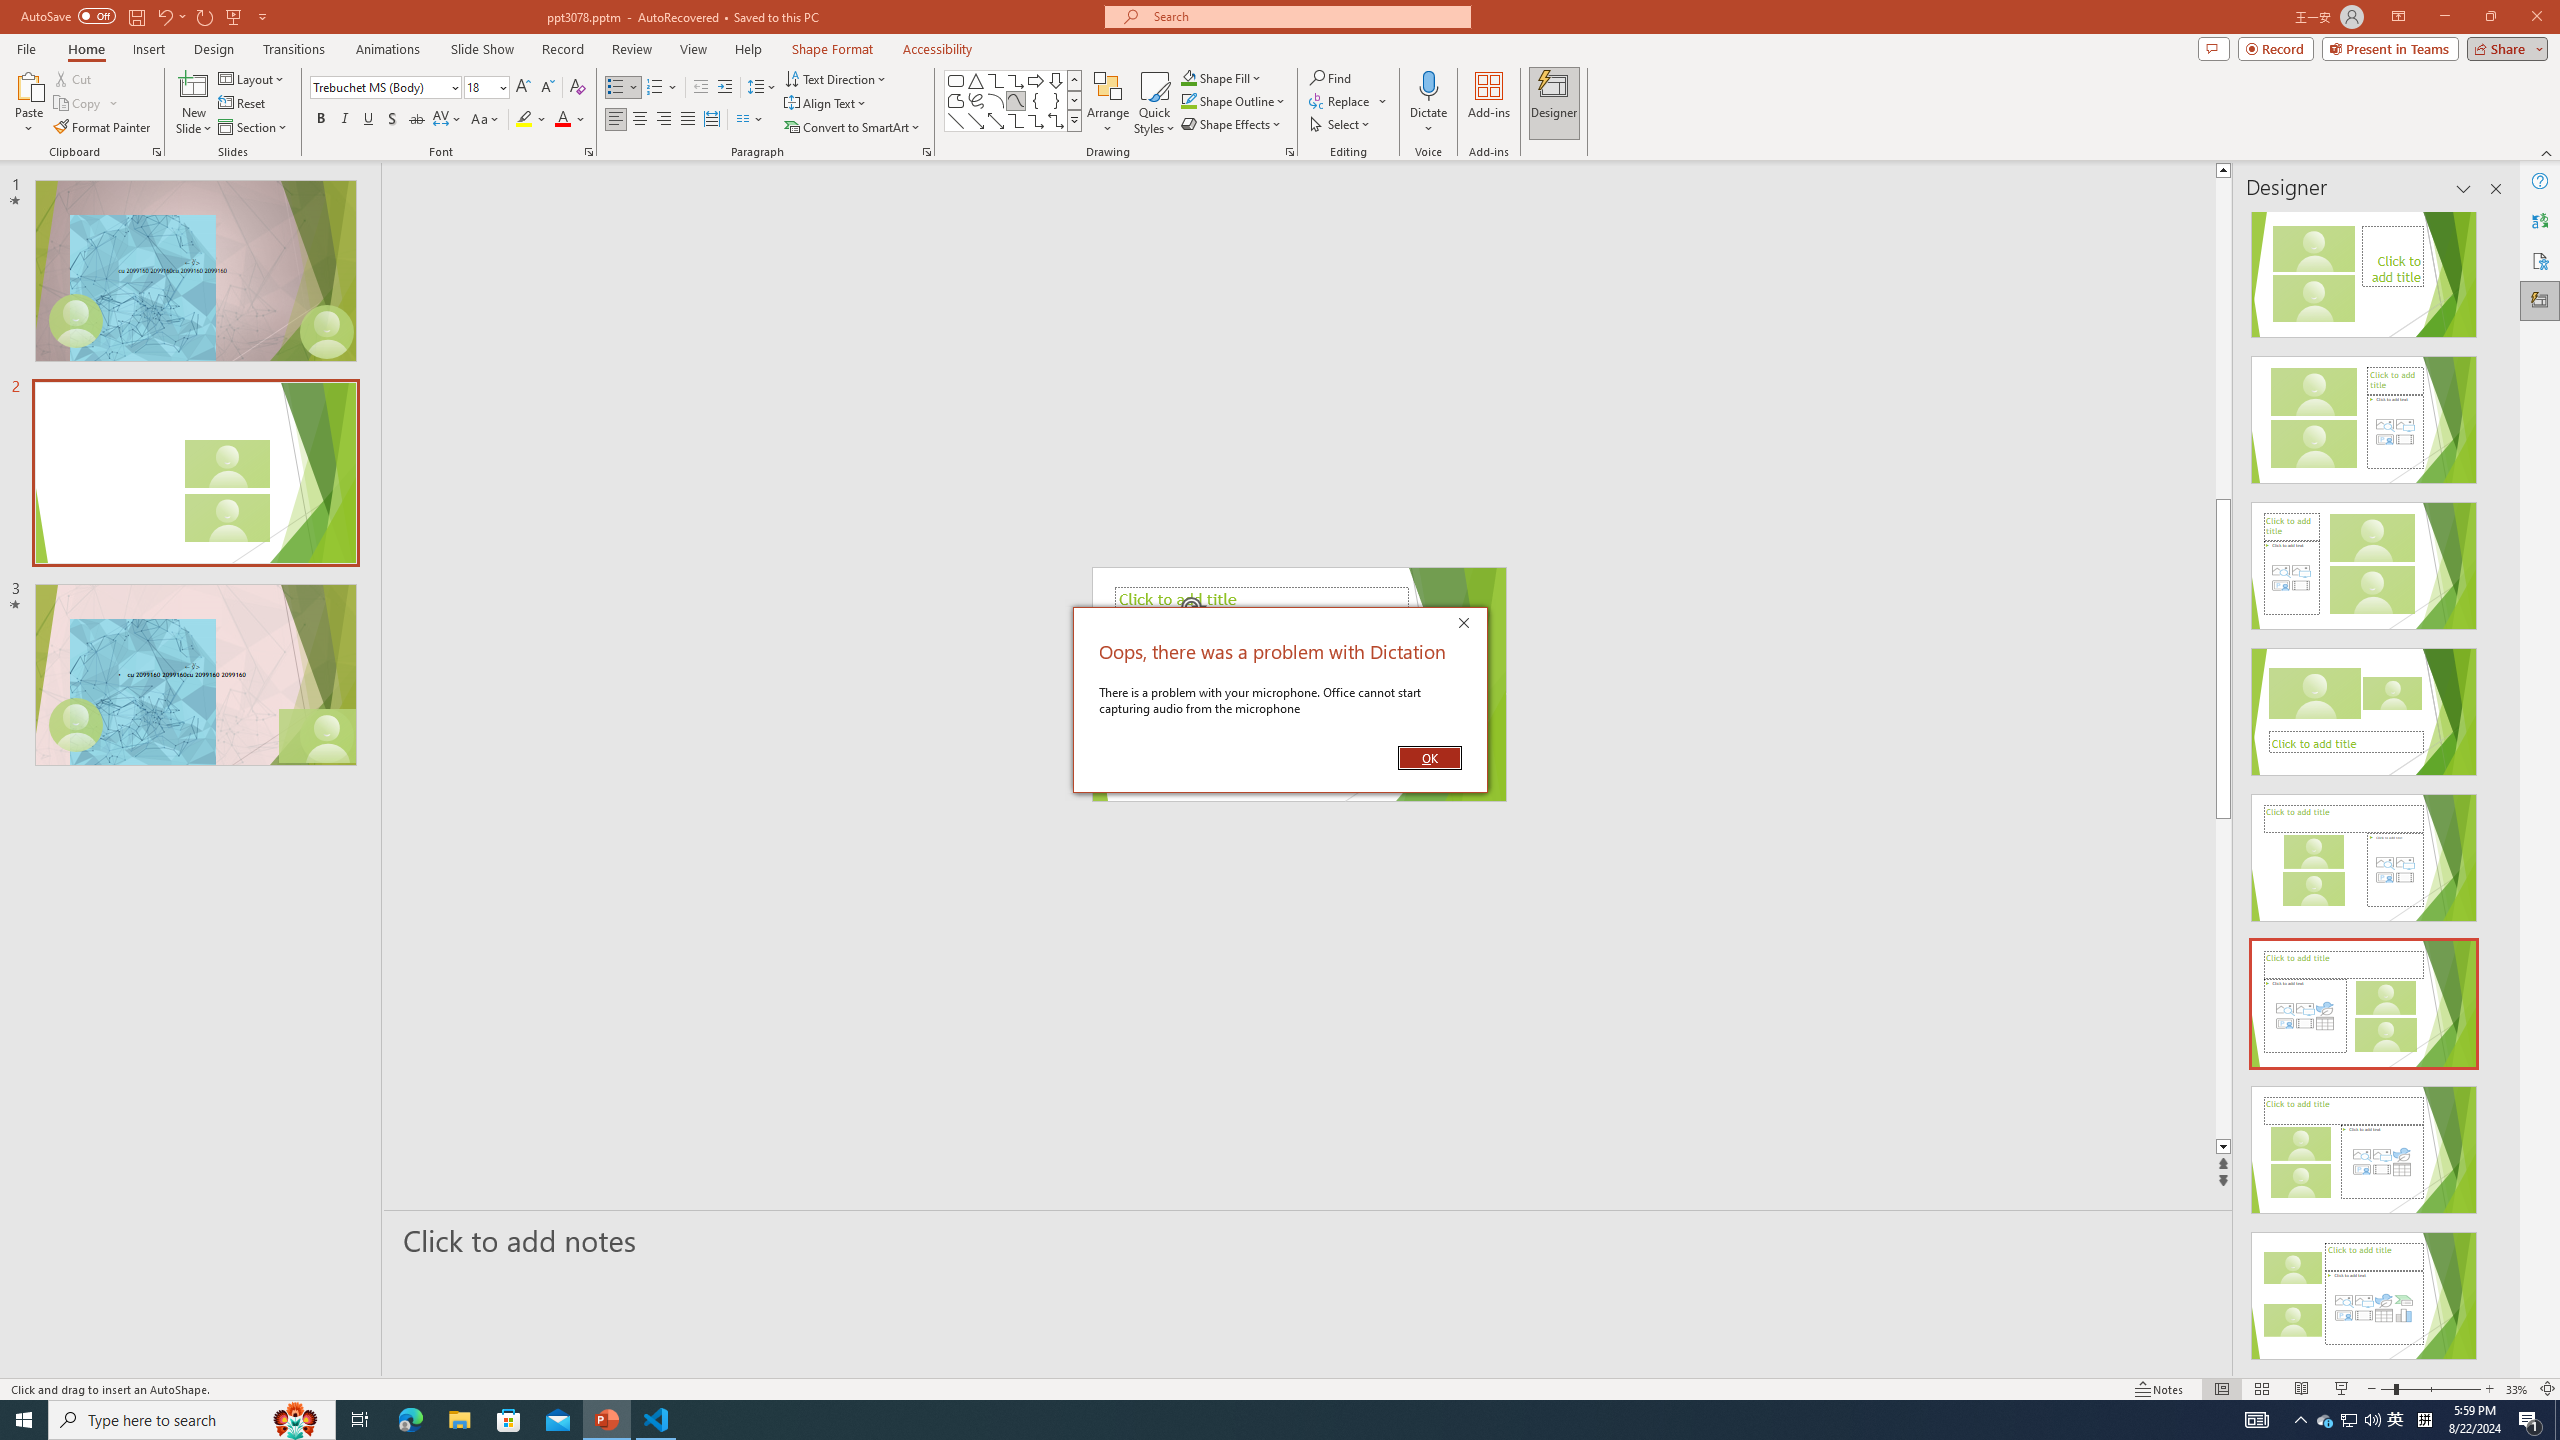 This screenshot has height=1440, width=2560. What do you see at coordinates (2517, 1389) in the screenshot?
I see `Zoom 33%` at bounding box center [2517, 1389].